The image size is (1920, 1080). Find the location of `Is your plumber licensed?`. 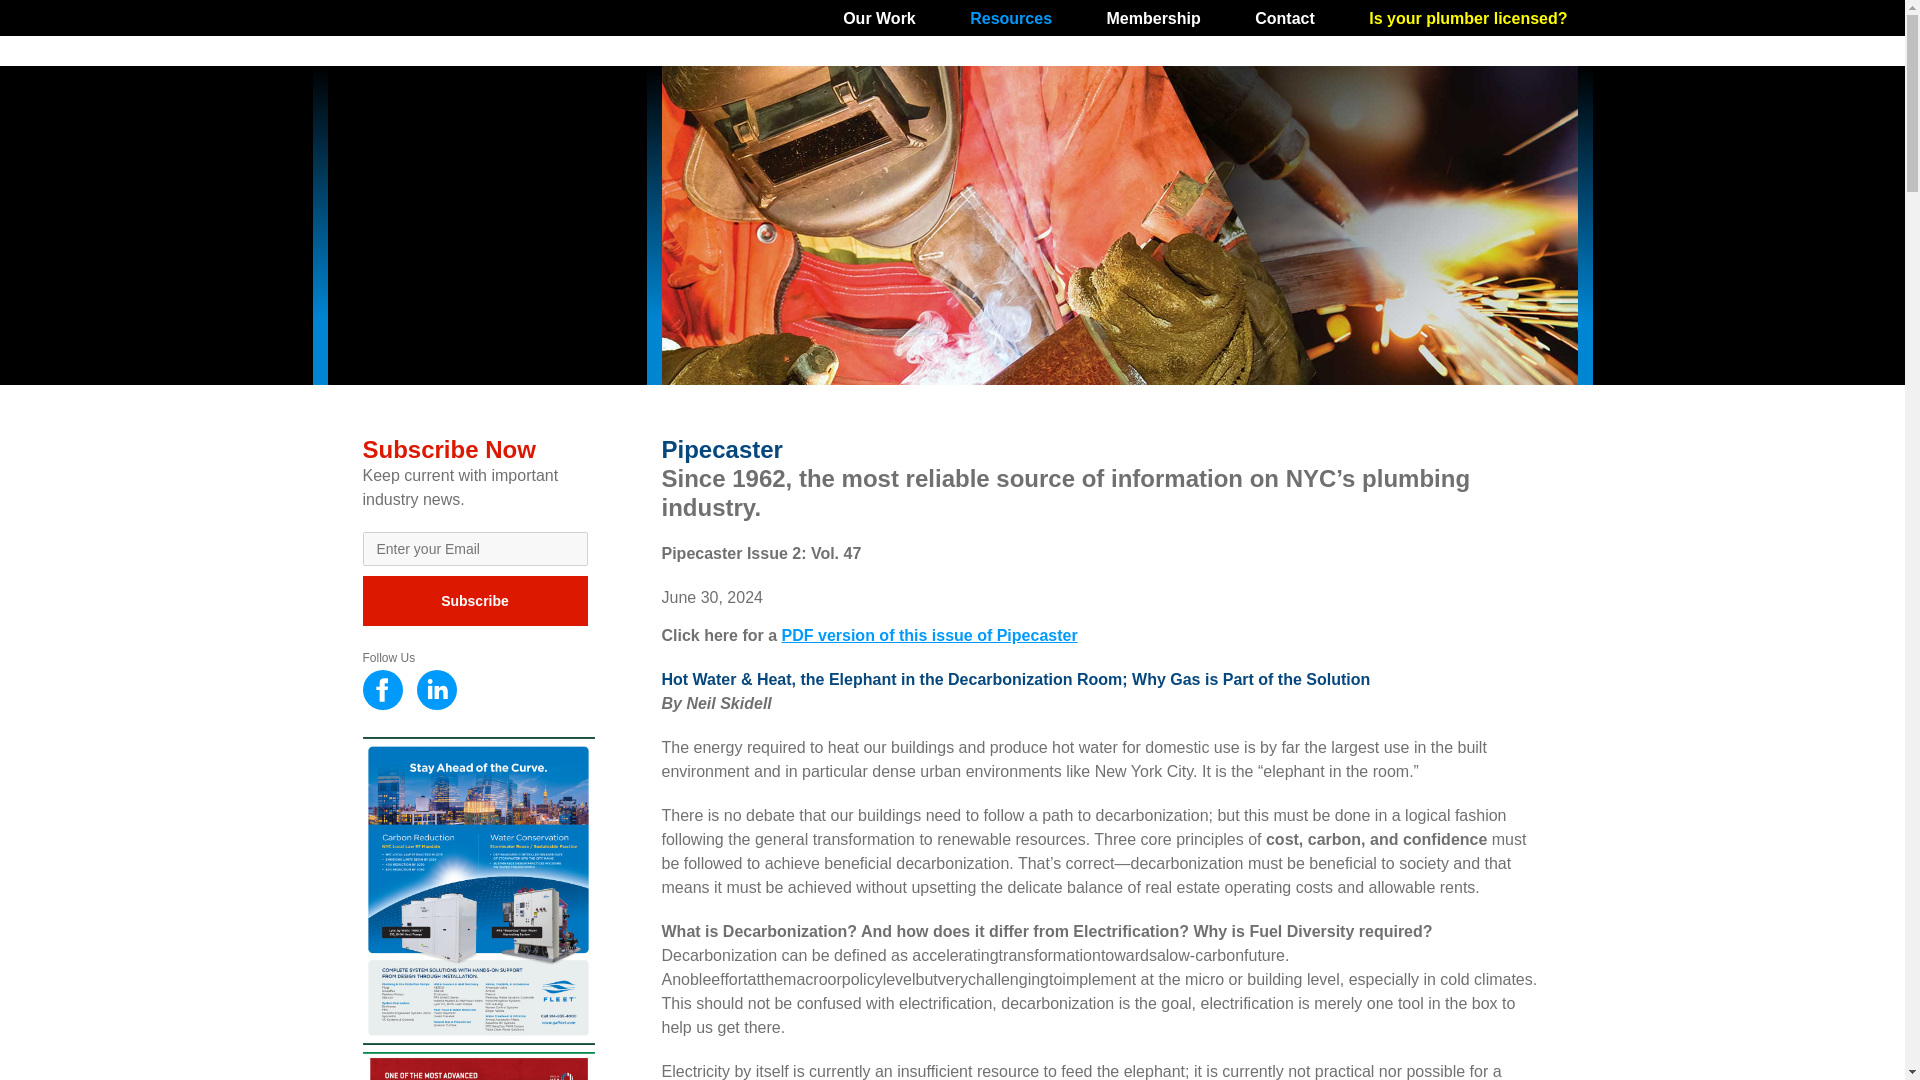

Is your plumber licensed? is located at coordinates (1468, 18).